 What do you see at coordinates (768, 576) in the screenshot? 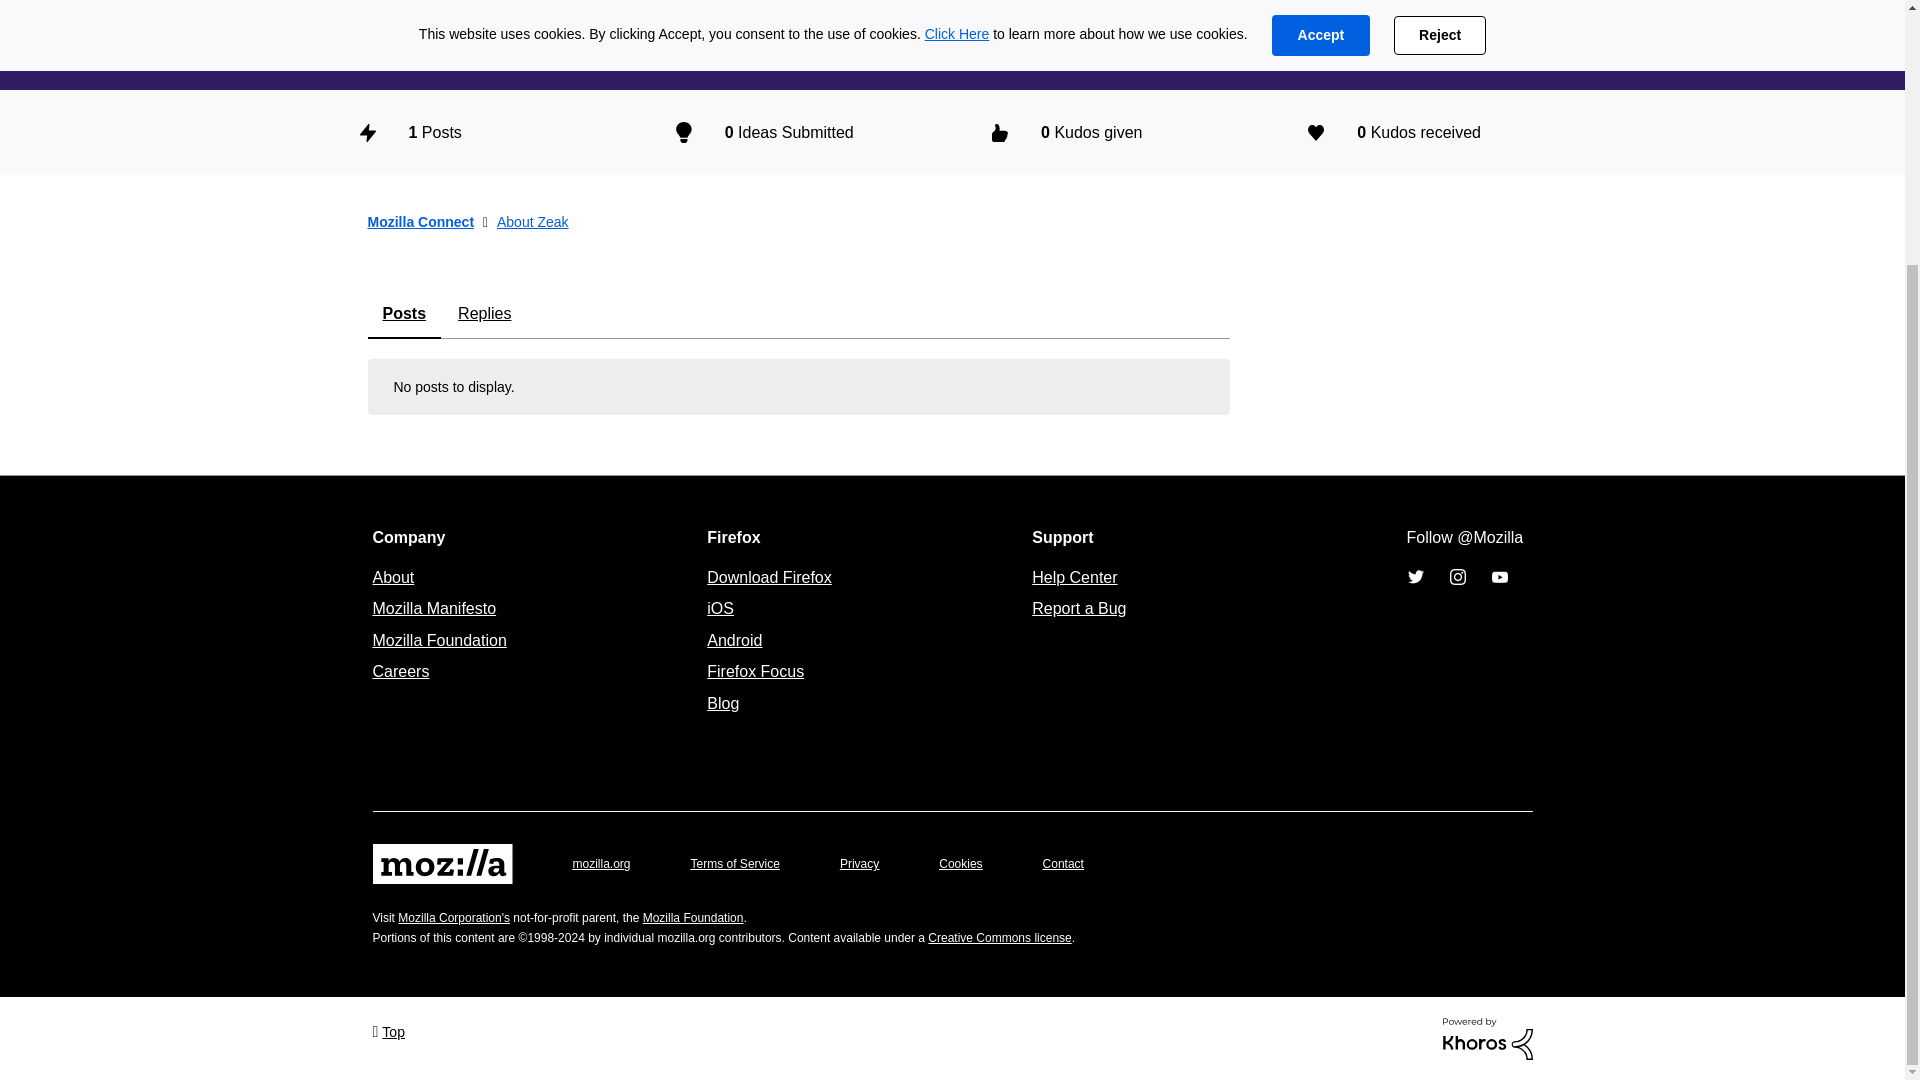
I see `Download Firefox` at bounding box center [768, 576].